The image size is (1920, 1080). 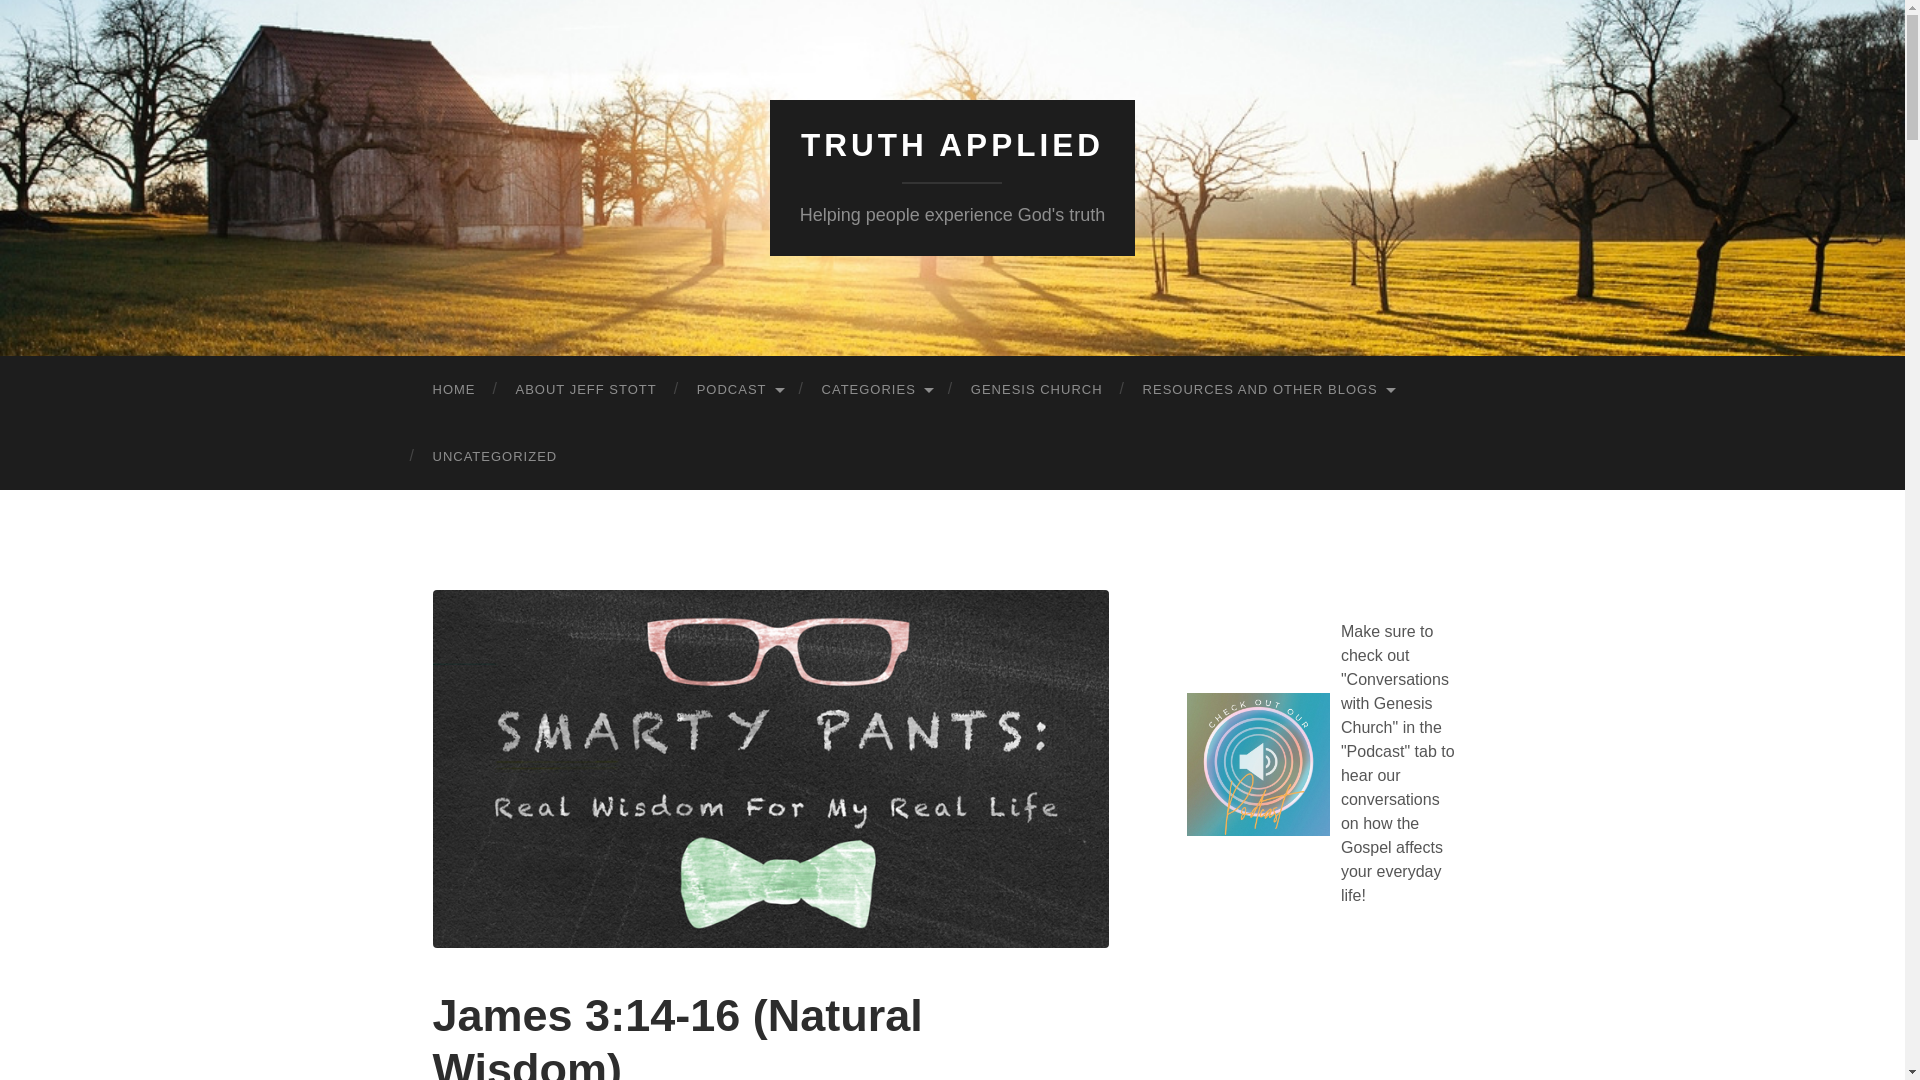 What do you see at coordinates (454, 390) in the screenshot?
I see `HOME` at bounding box center [454, 390].